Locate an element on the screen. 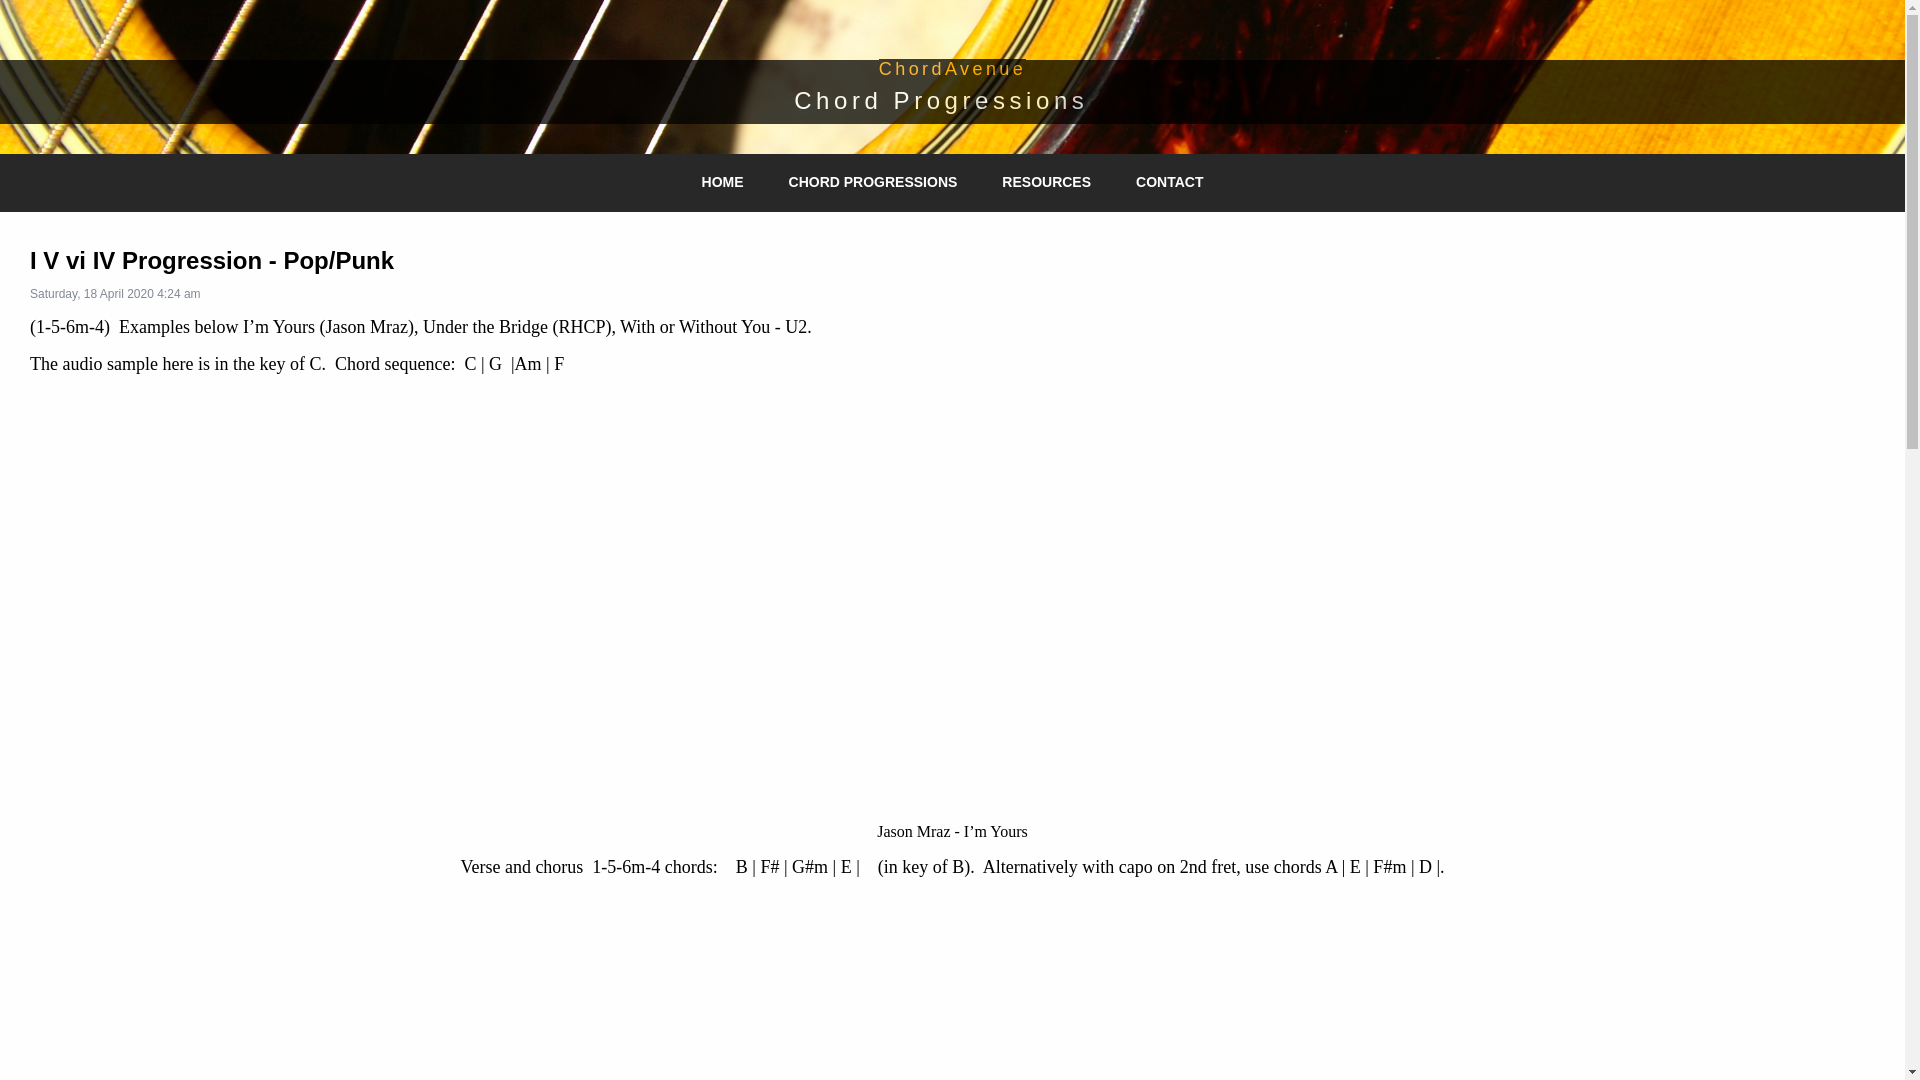  CONTACT is located at coordinates (1170, 182).